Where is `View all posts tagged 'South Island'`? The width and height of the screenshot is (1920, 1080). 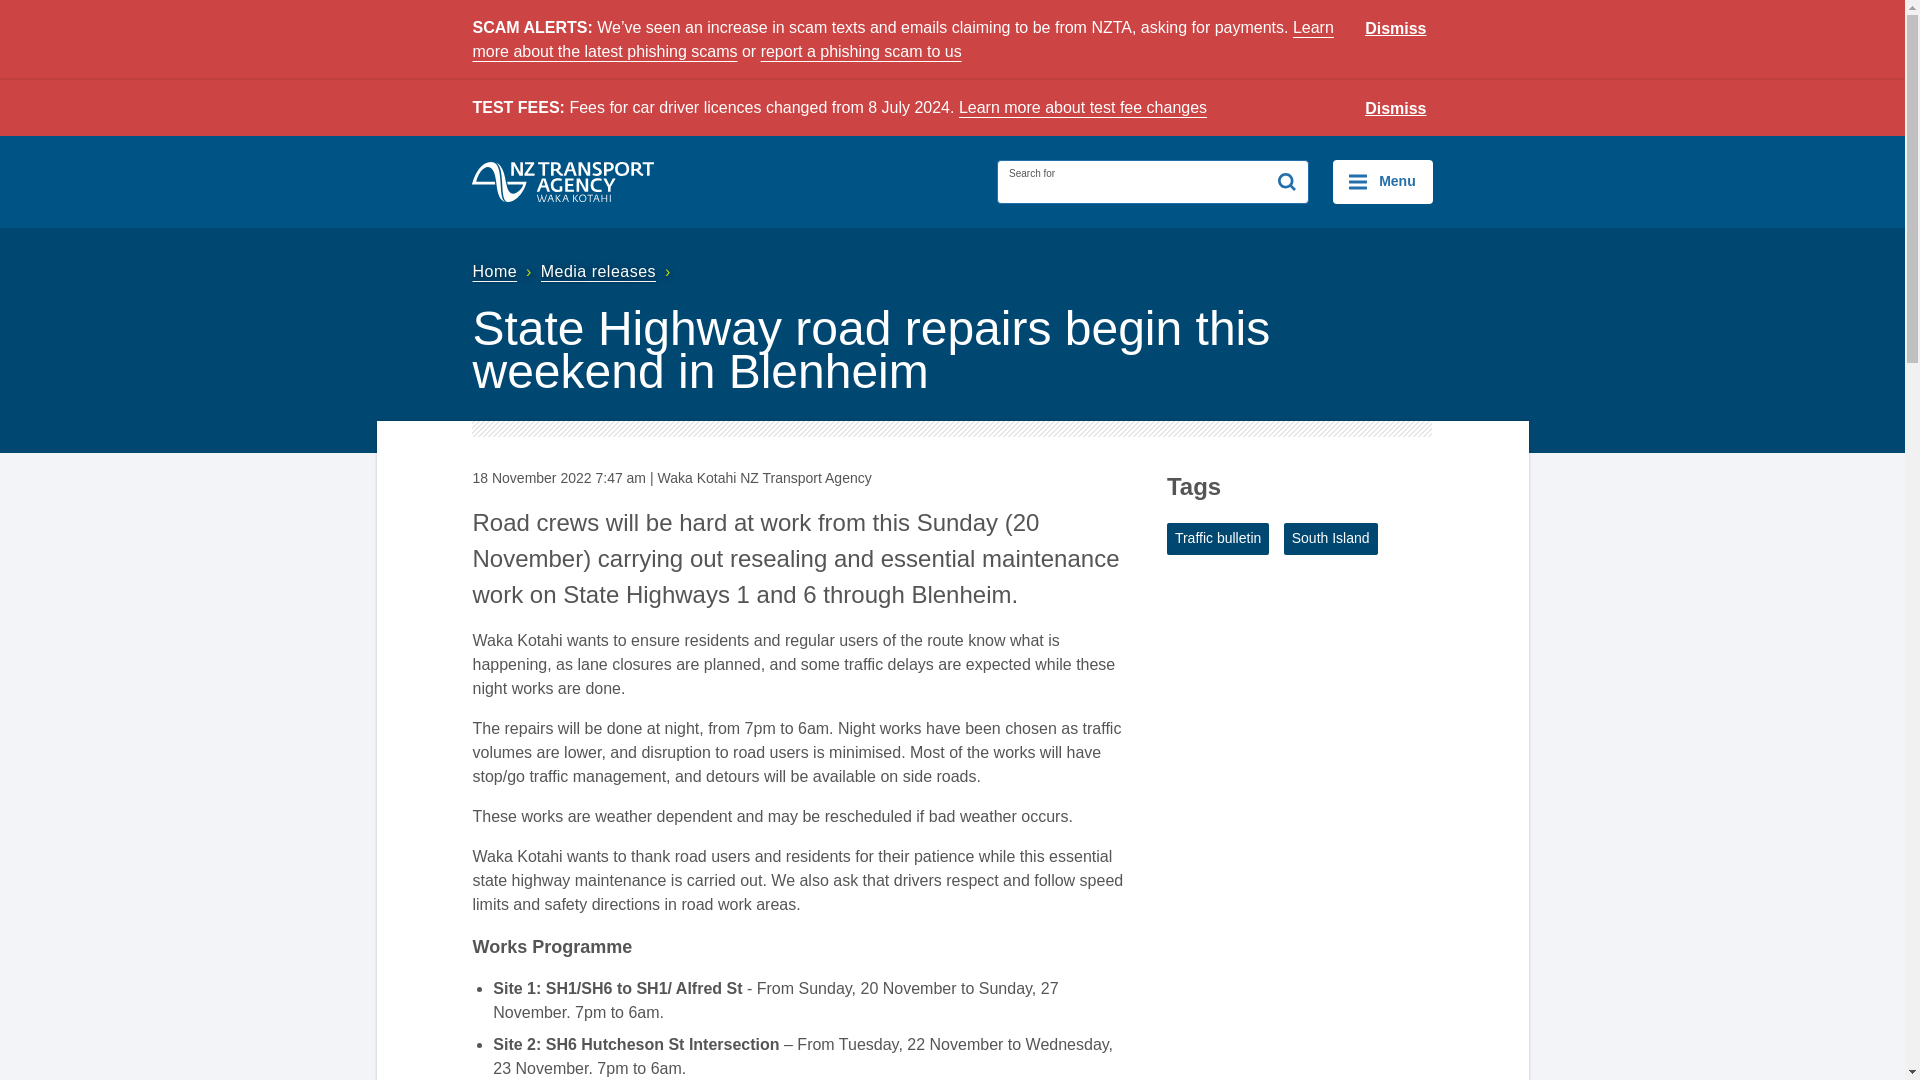 View all posts tagged 'South Island' is located at coordinates (1331, 538).